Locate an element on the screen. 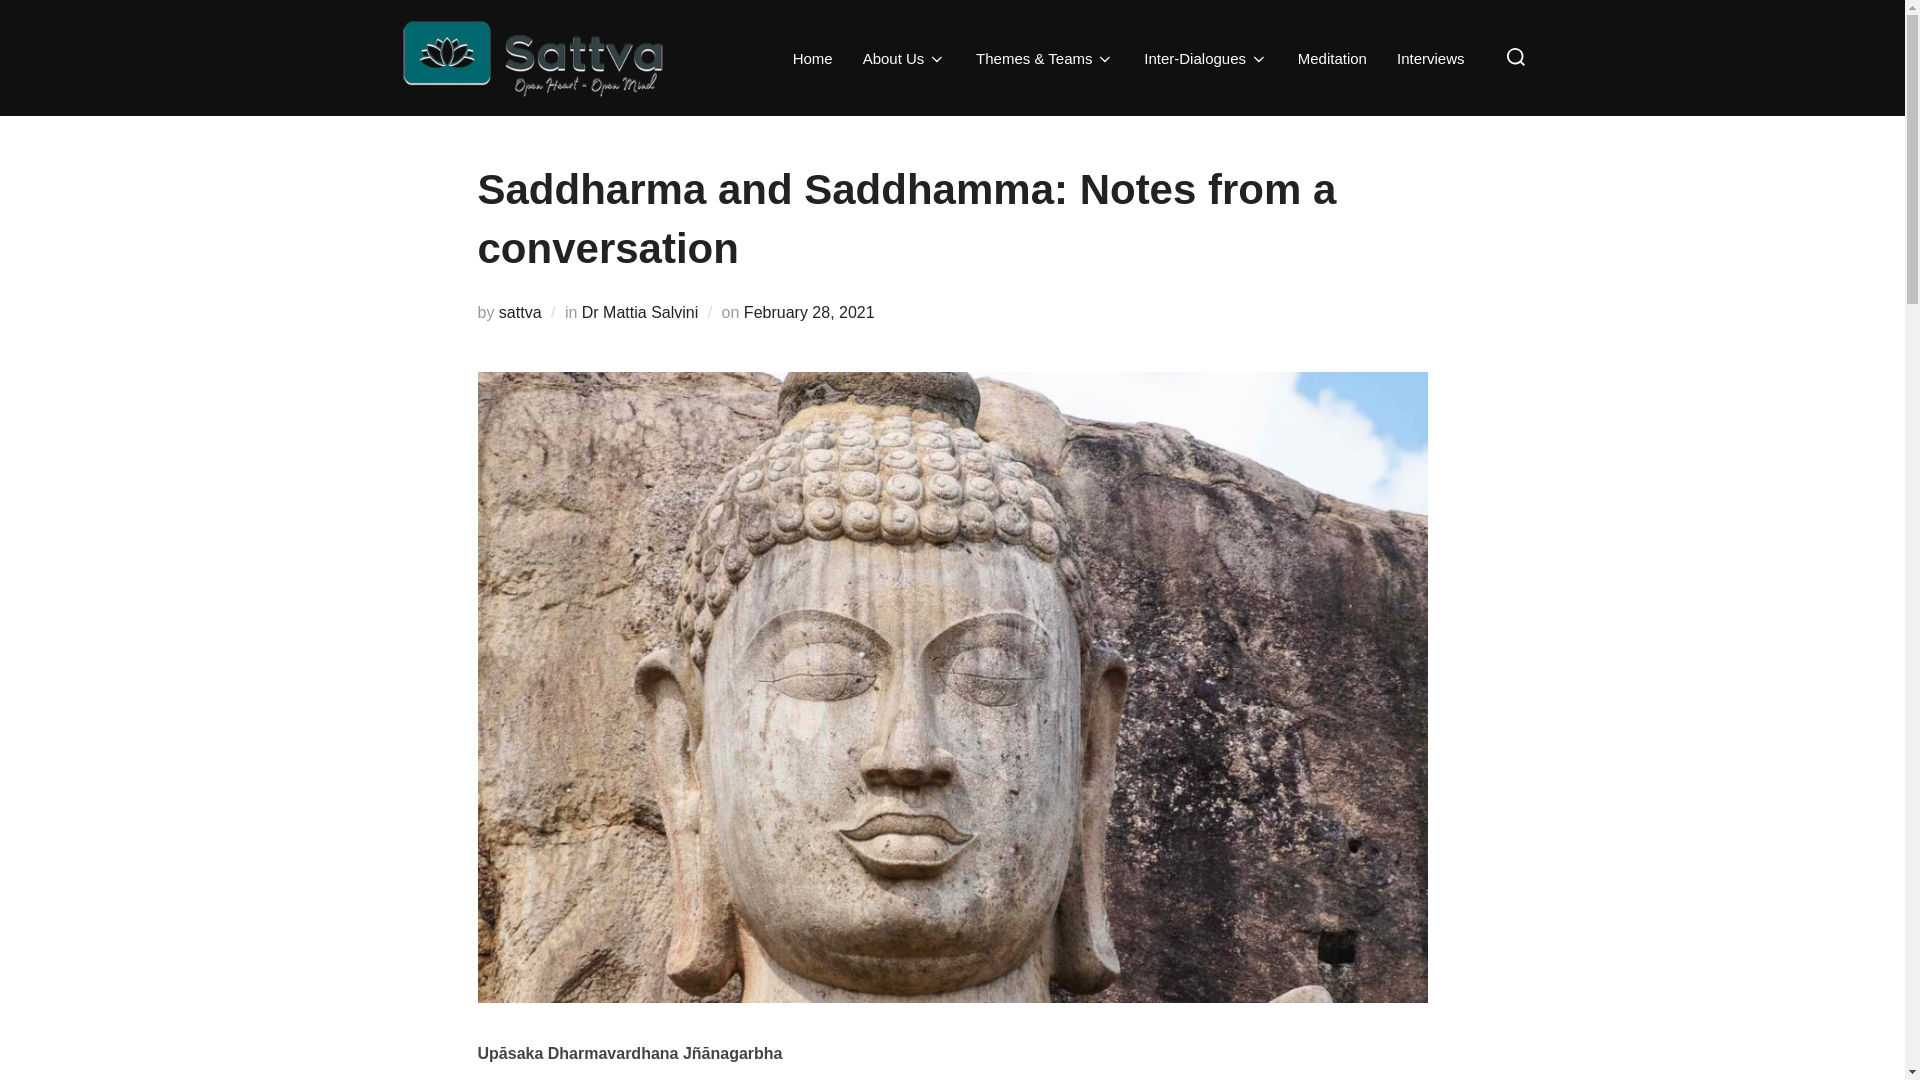 The image size is (1920, 1080). Inter-Dialogues is located at coordinates (1206, 57).